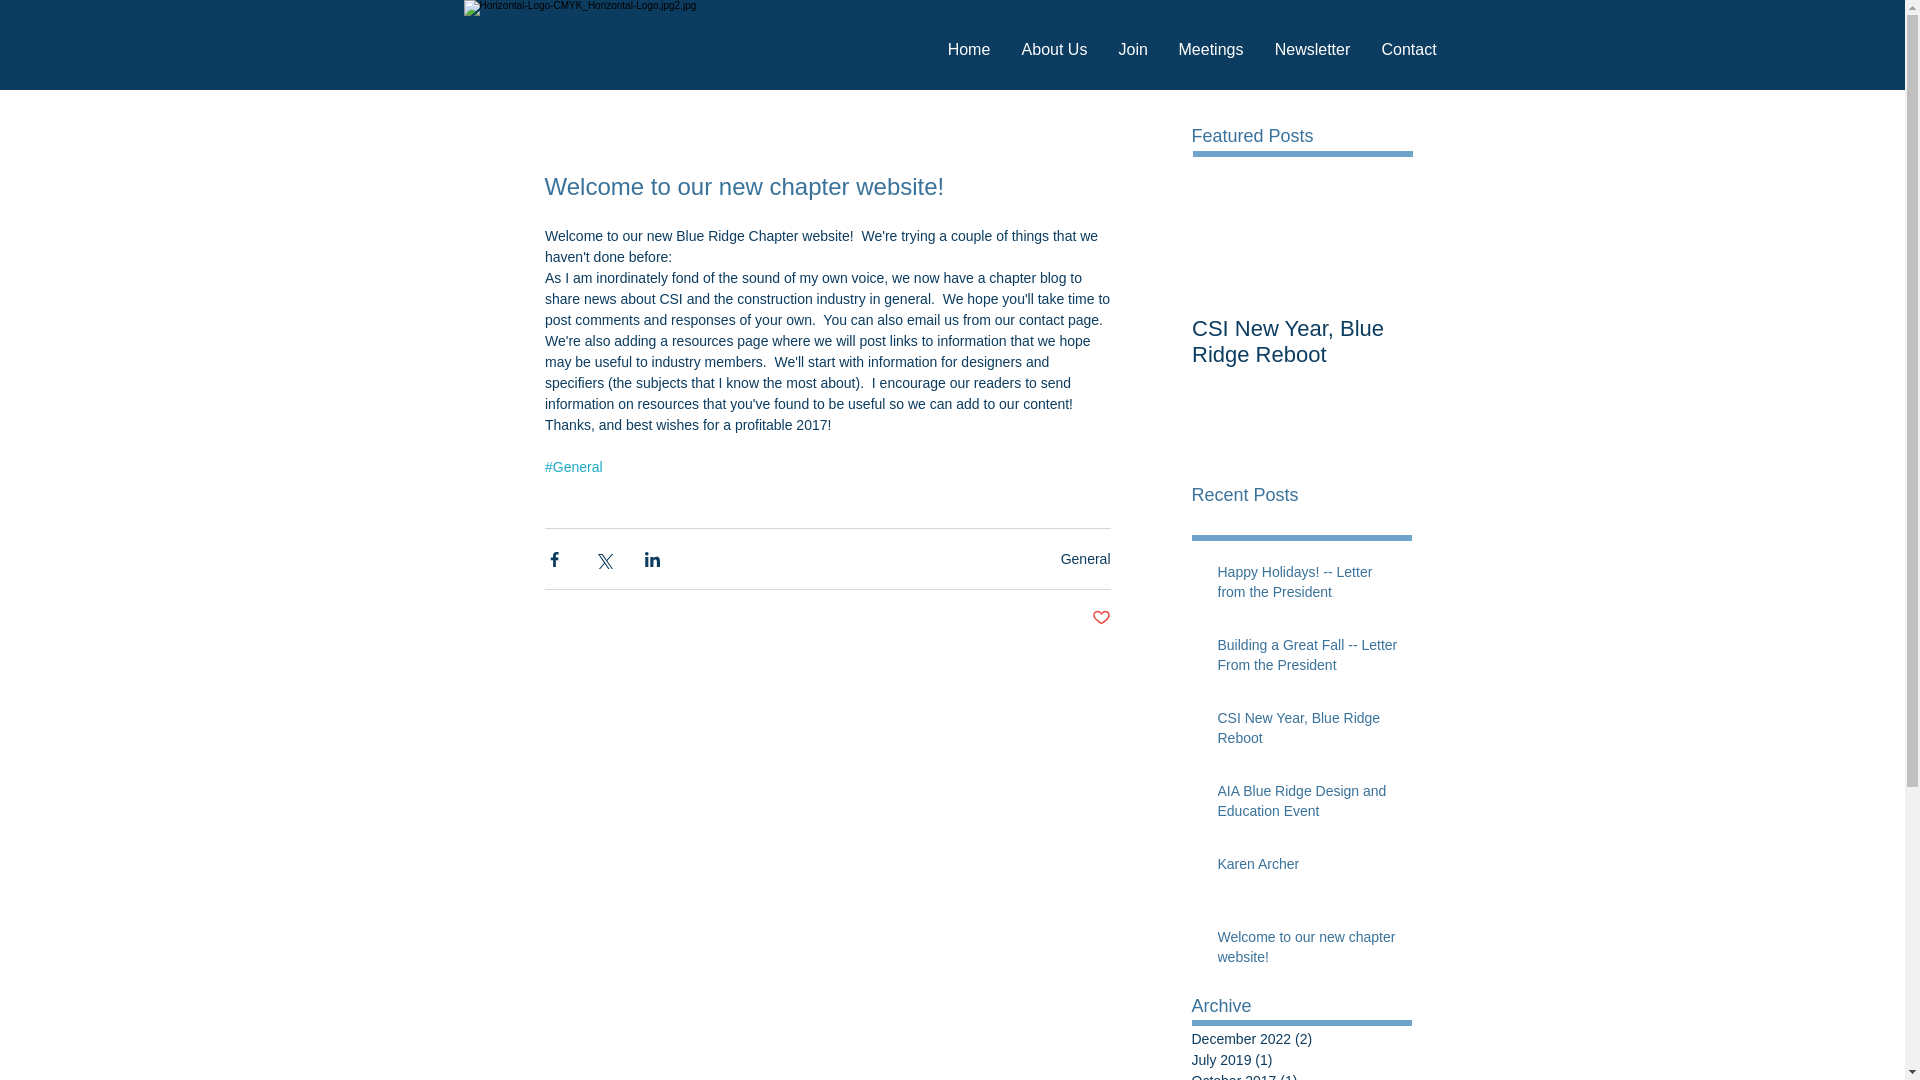  I want to click on Karen Archer, so click(1308, 869).